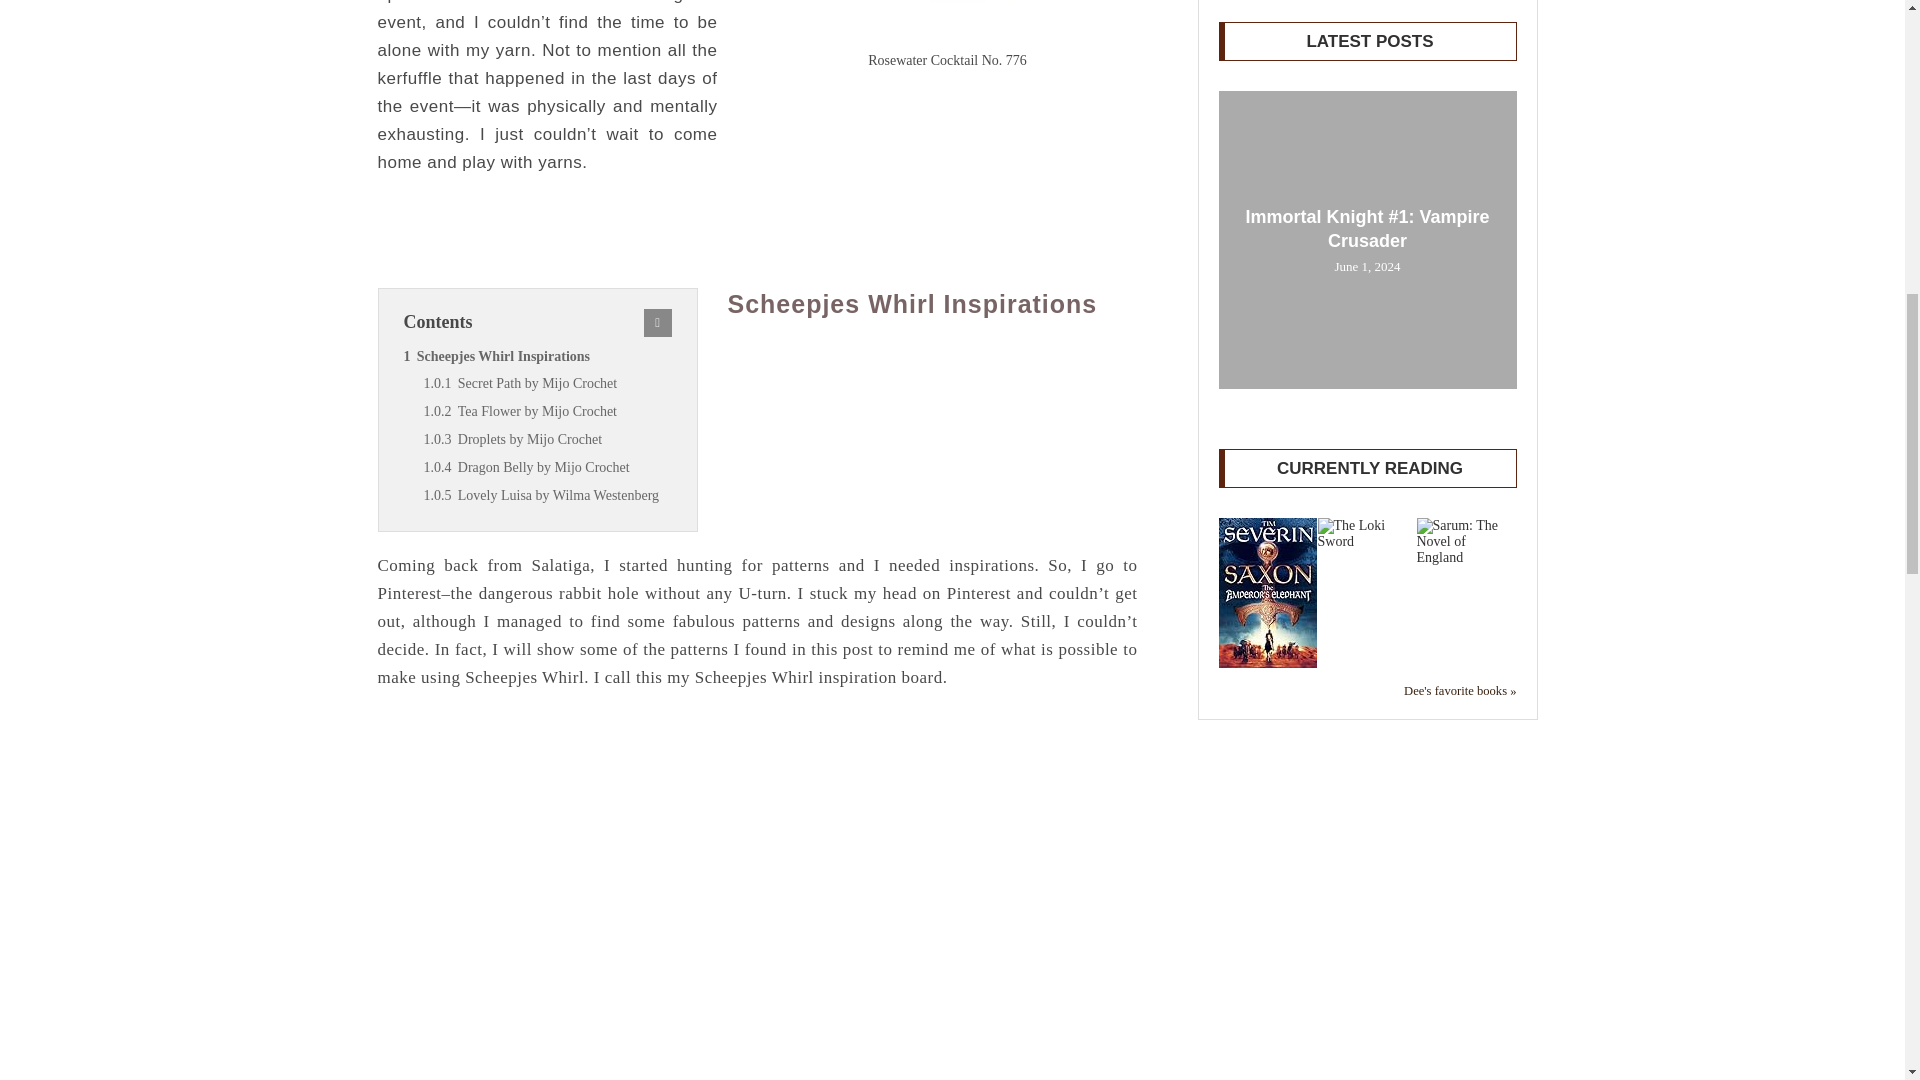 The width and height of the screenshot is (1920, 1080). What do you see at coordinates (538, 357) in the screenshot?
I see `Scheepjes Whirl Inspirations` at bounding box center [538, 357].